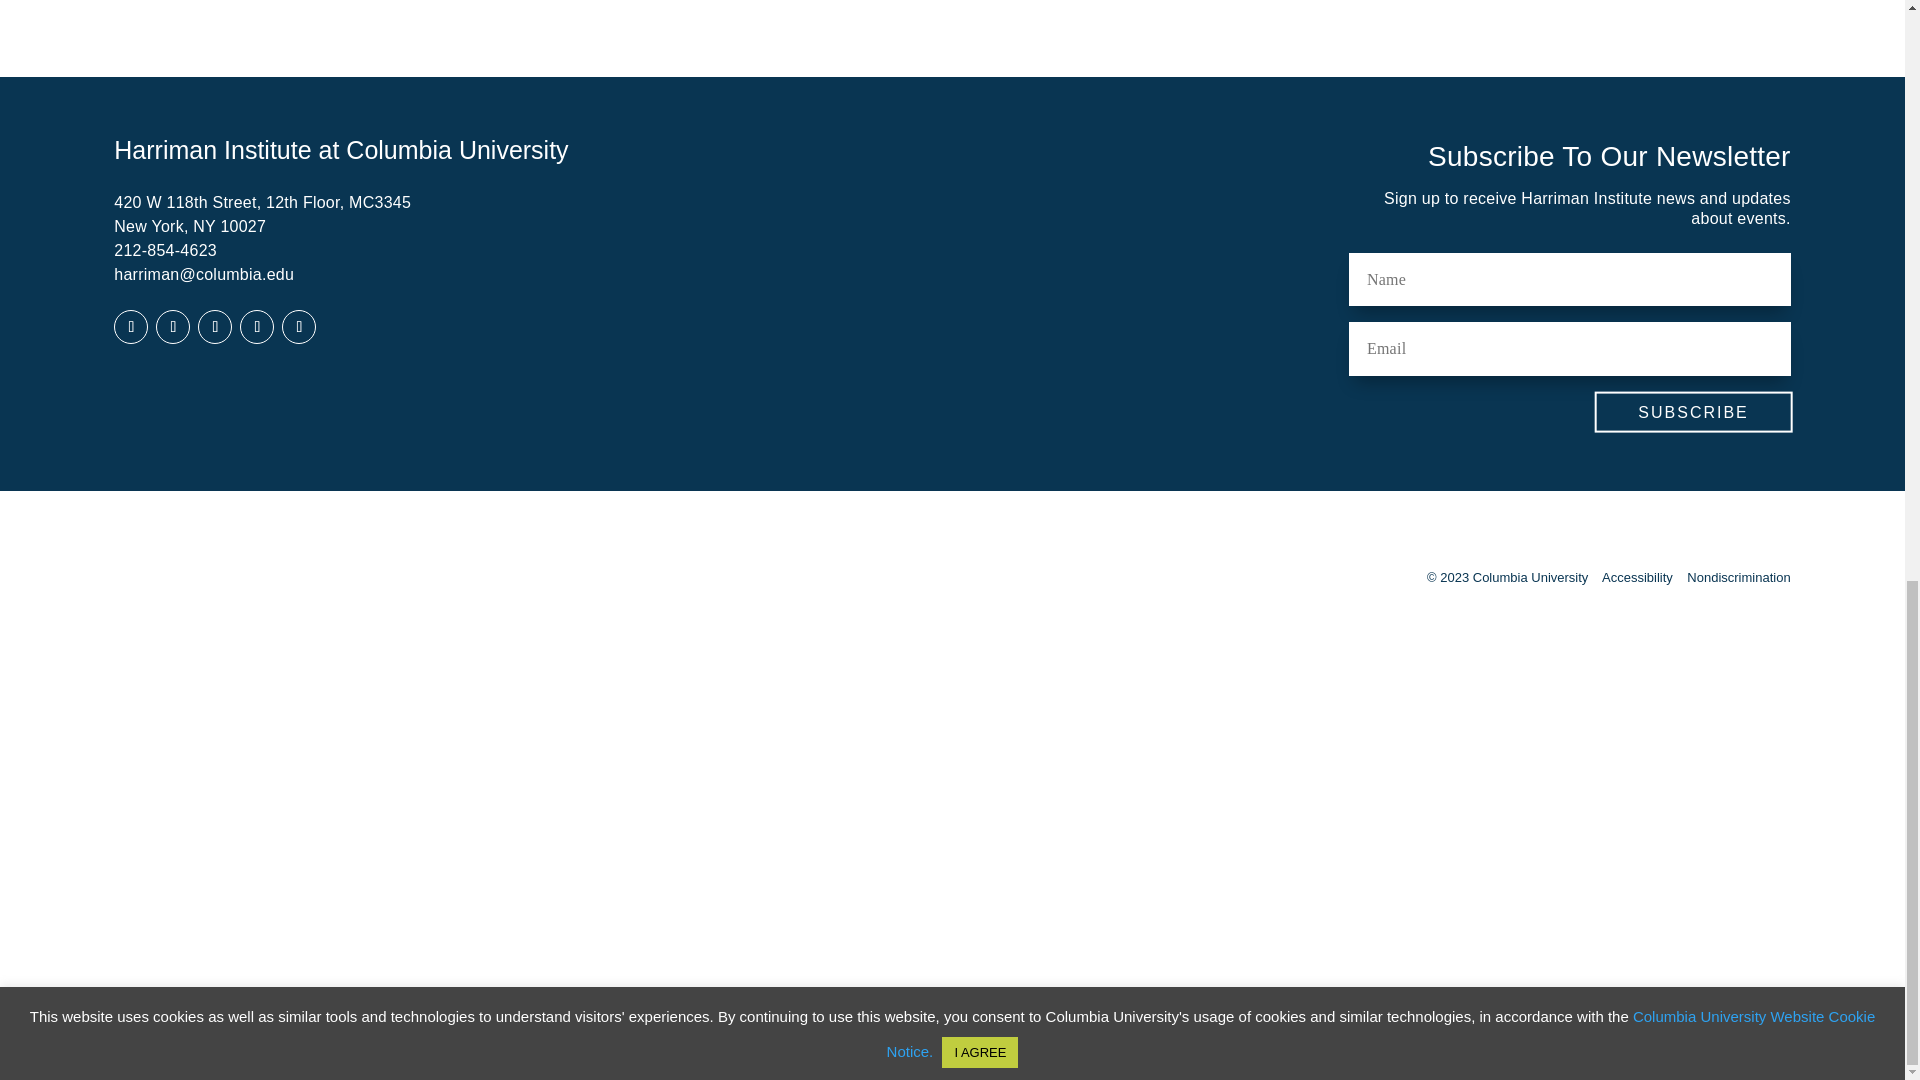 This screenshot has height=1080, width=1920. Describe the element at coordinates (299, 326) in the screenshot. I see `Follow on Instagram` at that location.